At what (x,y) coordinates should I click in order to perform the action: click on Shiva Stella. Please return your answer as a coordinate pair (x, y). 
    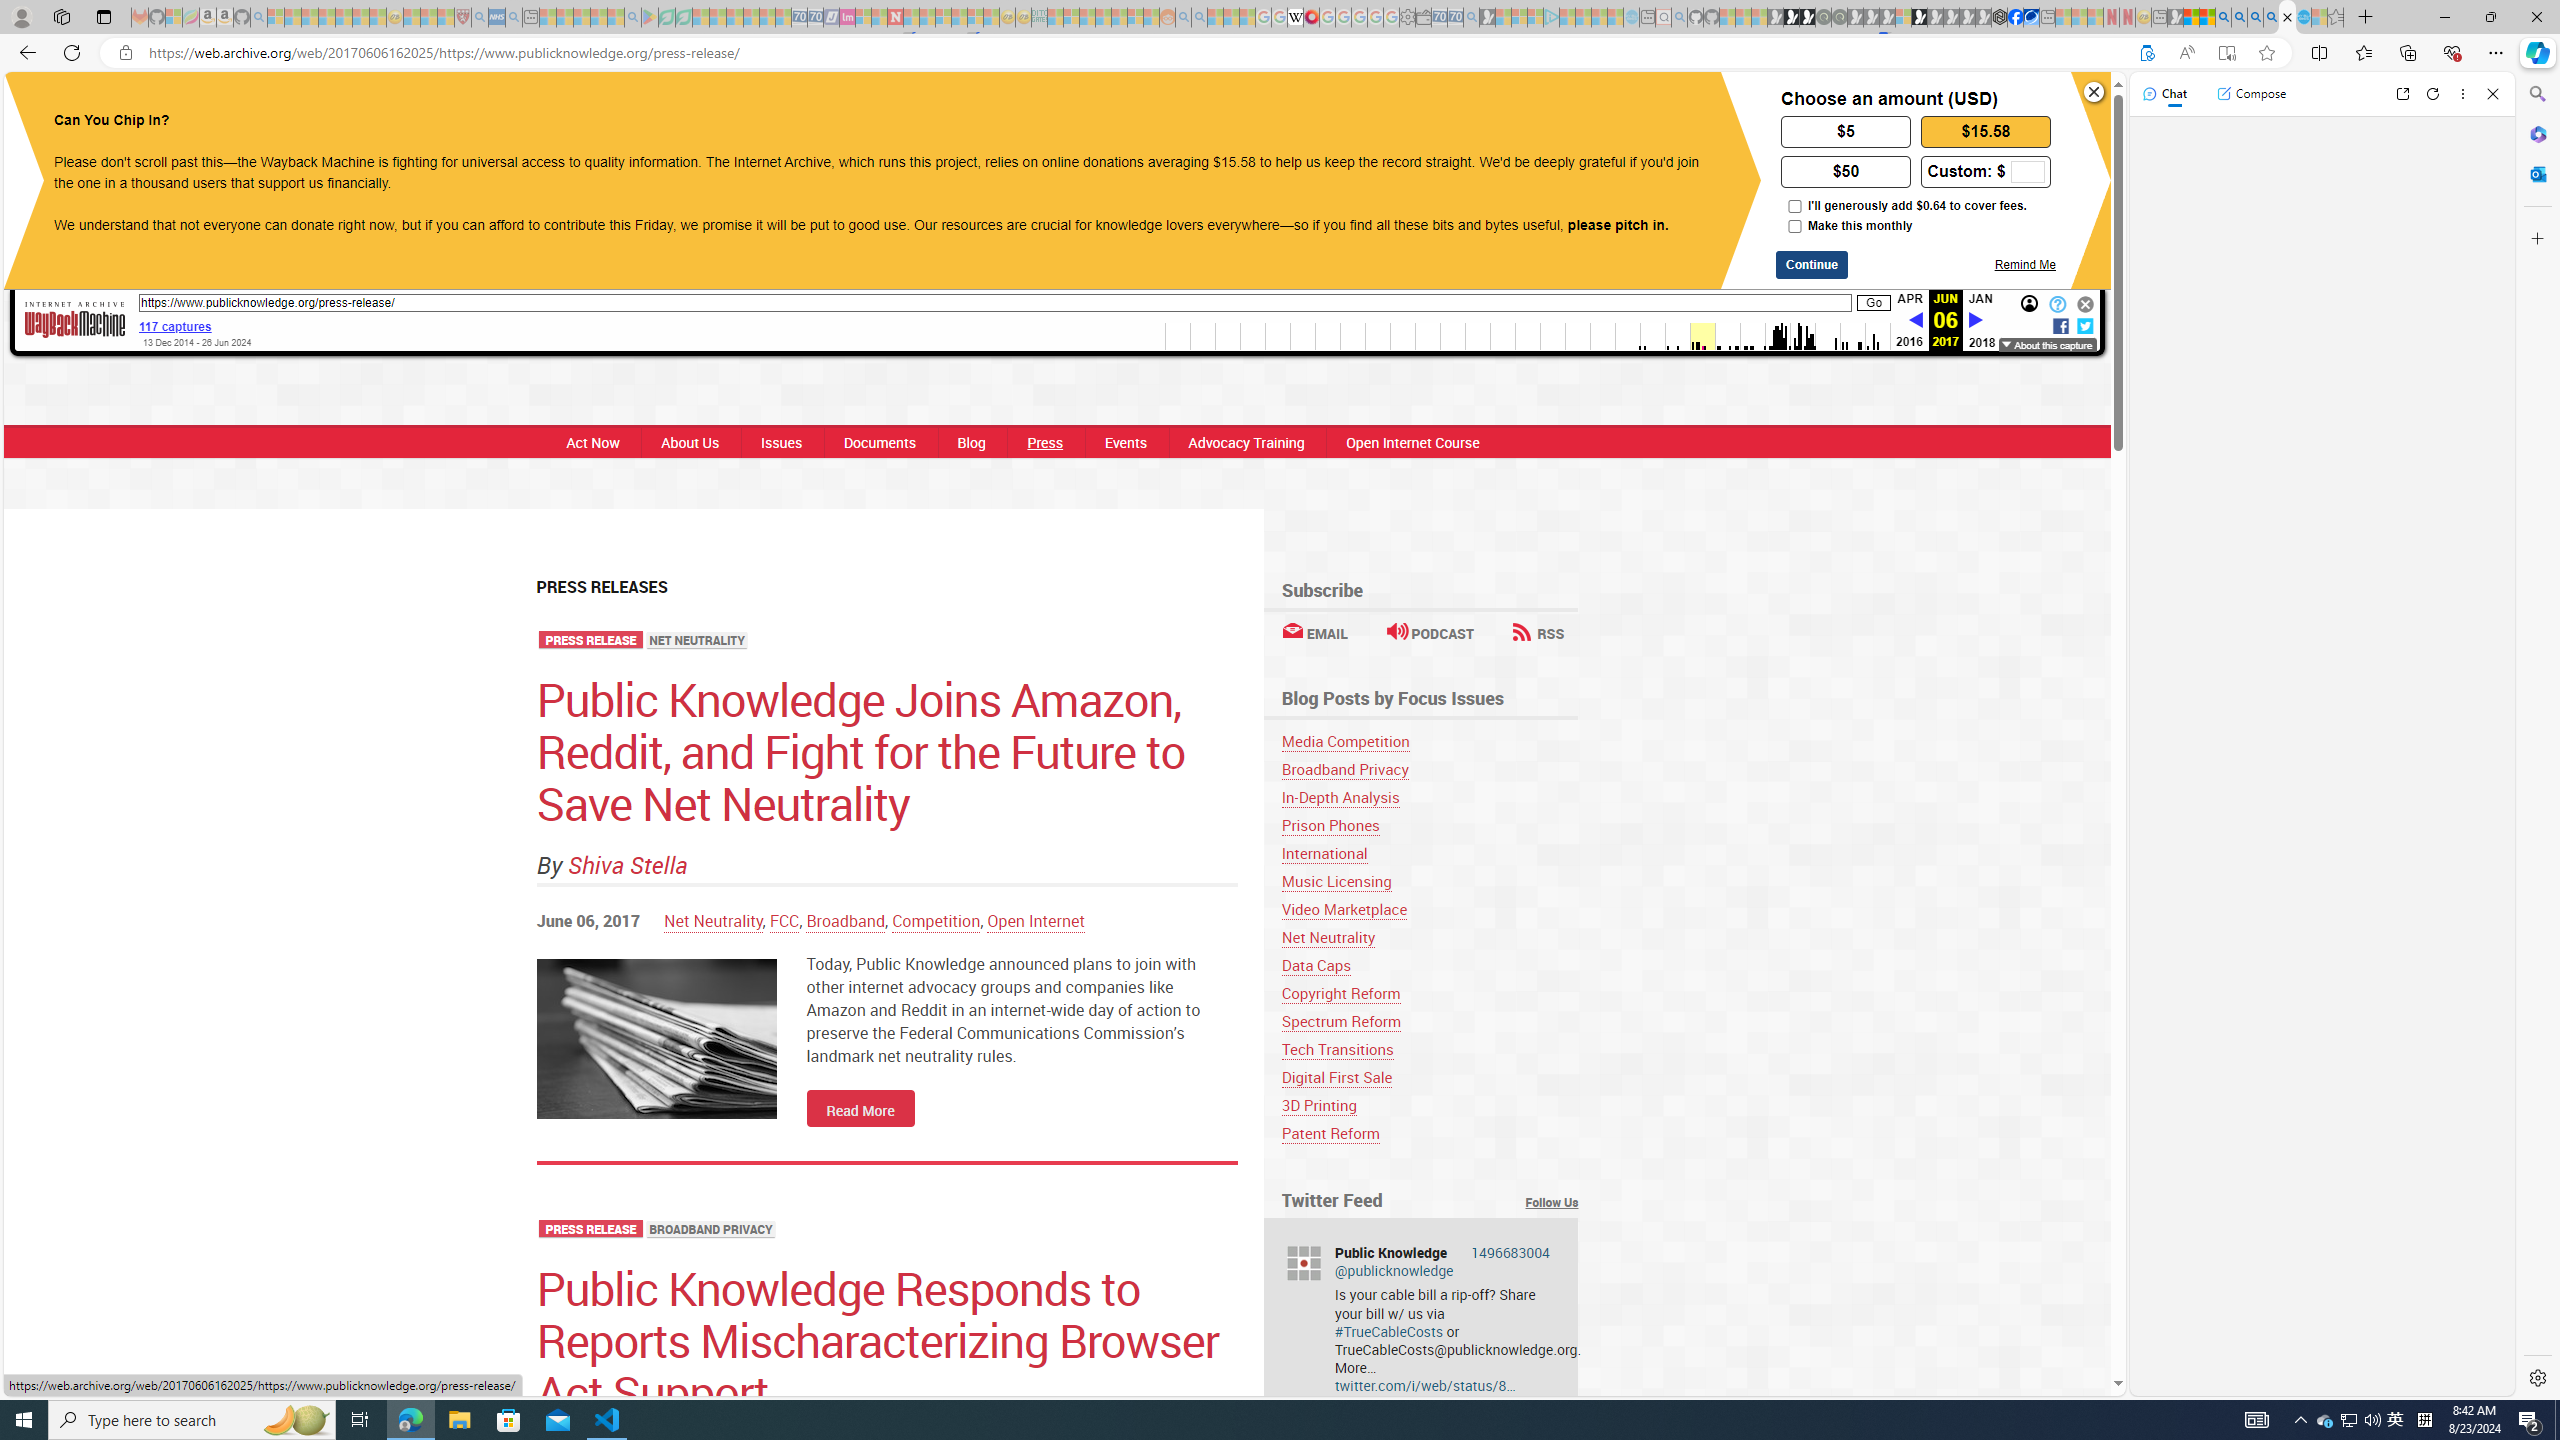
    Looking at the image, I should click on (628, 865).